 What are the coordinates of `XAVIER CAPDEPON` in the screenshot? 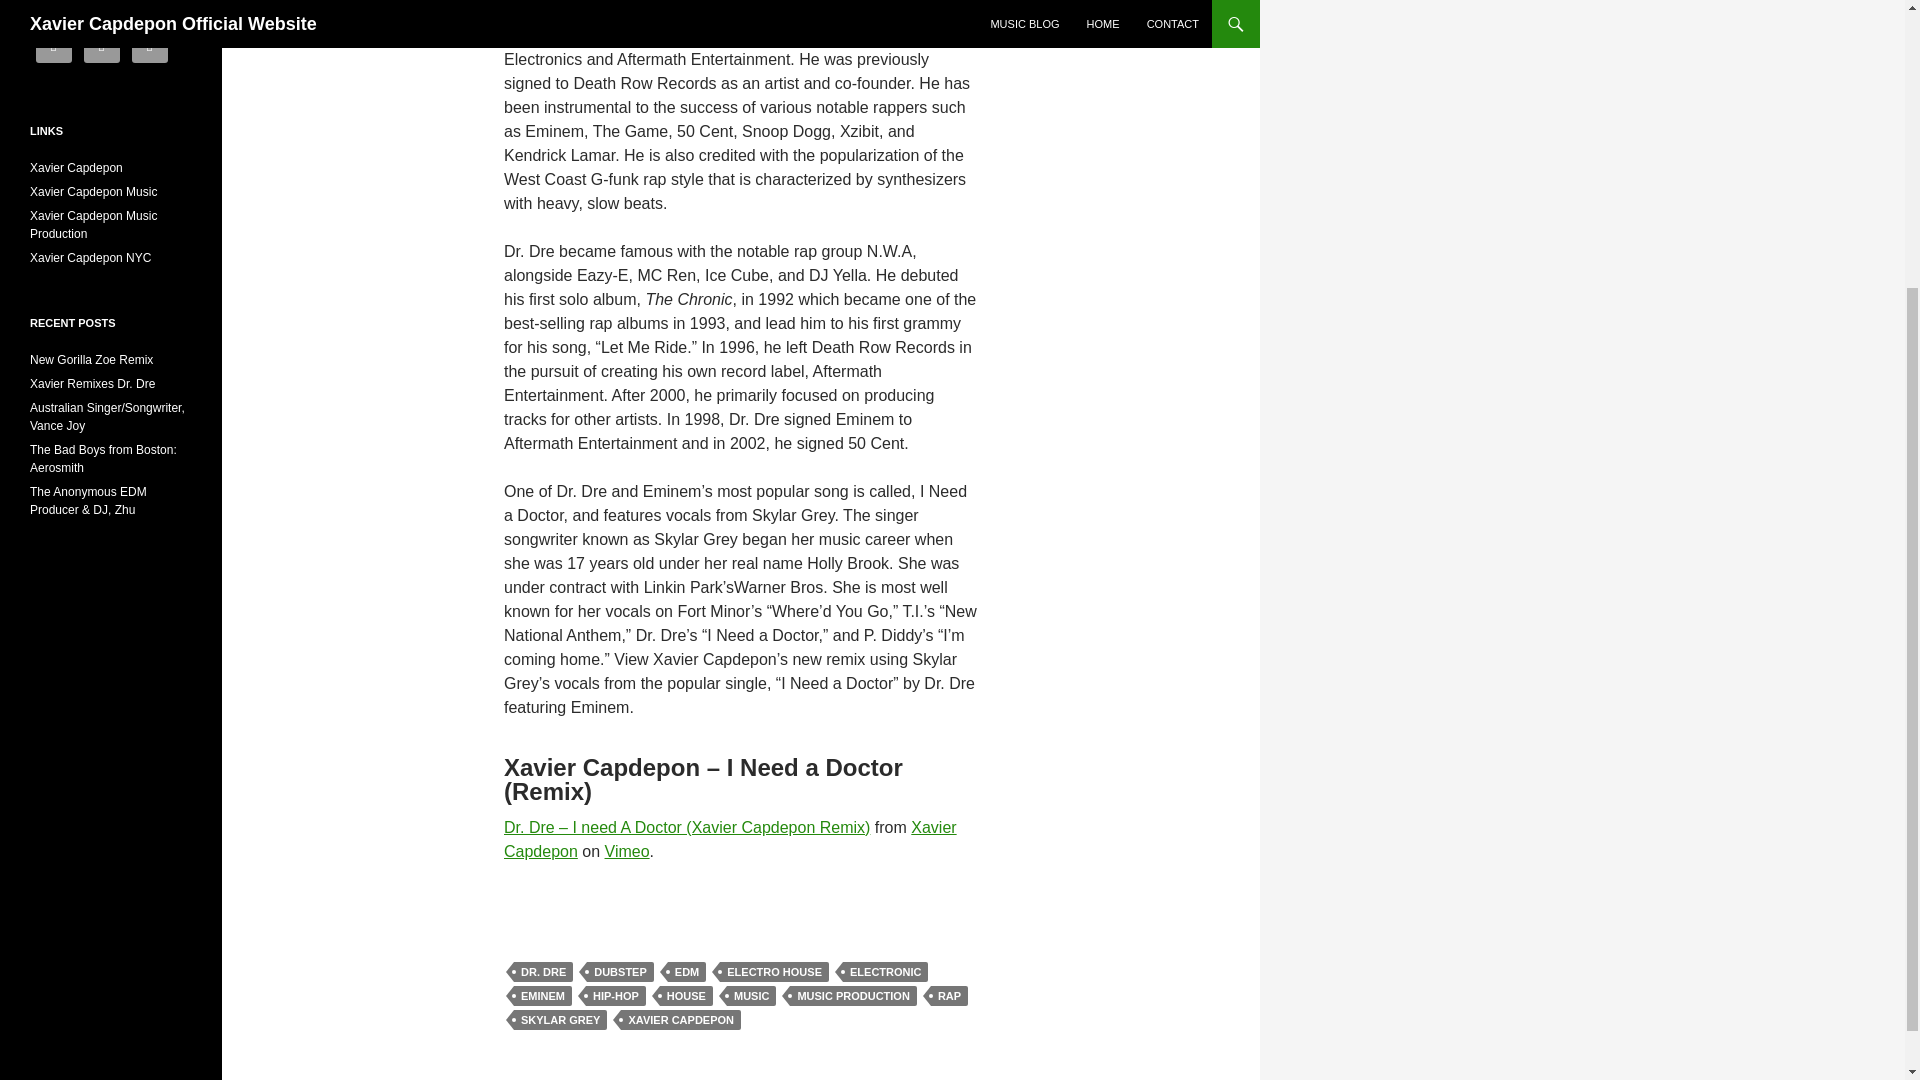 It's located at (680, 1020).